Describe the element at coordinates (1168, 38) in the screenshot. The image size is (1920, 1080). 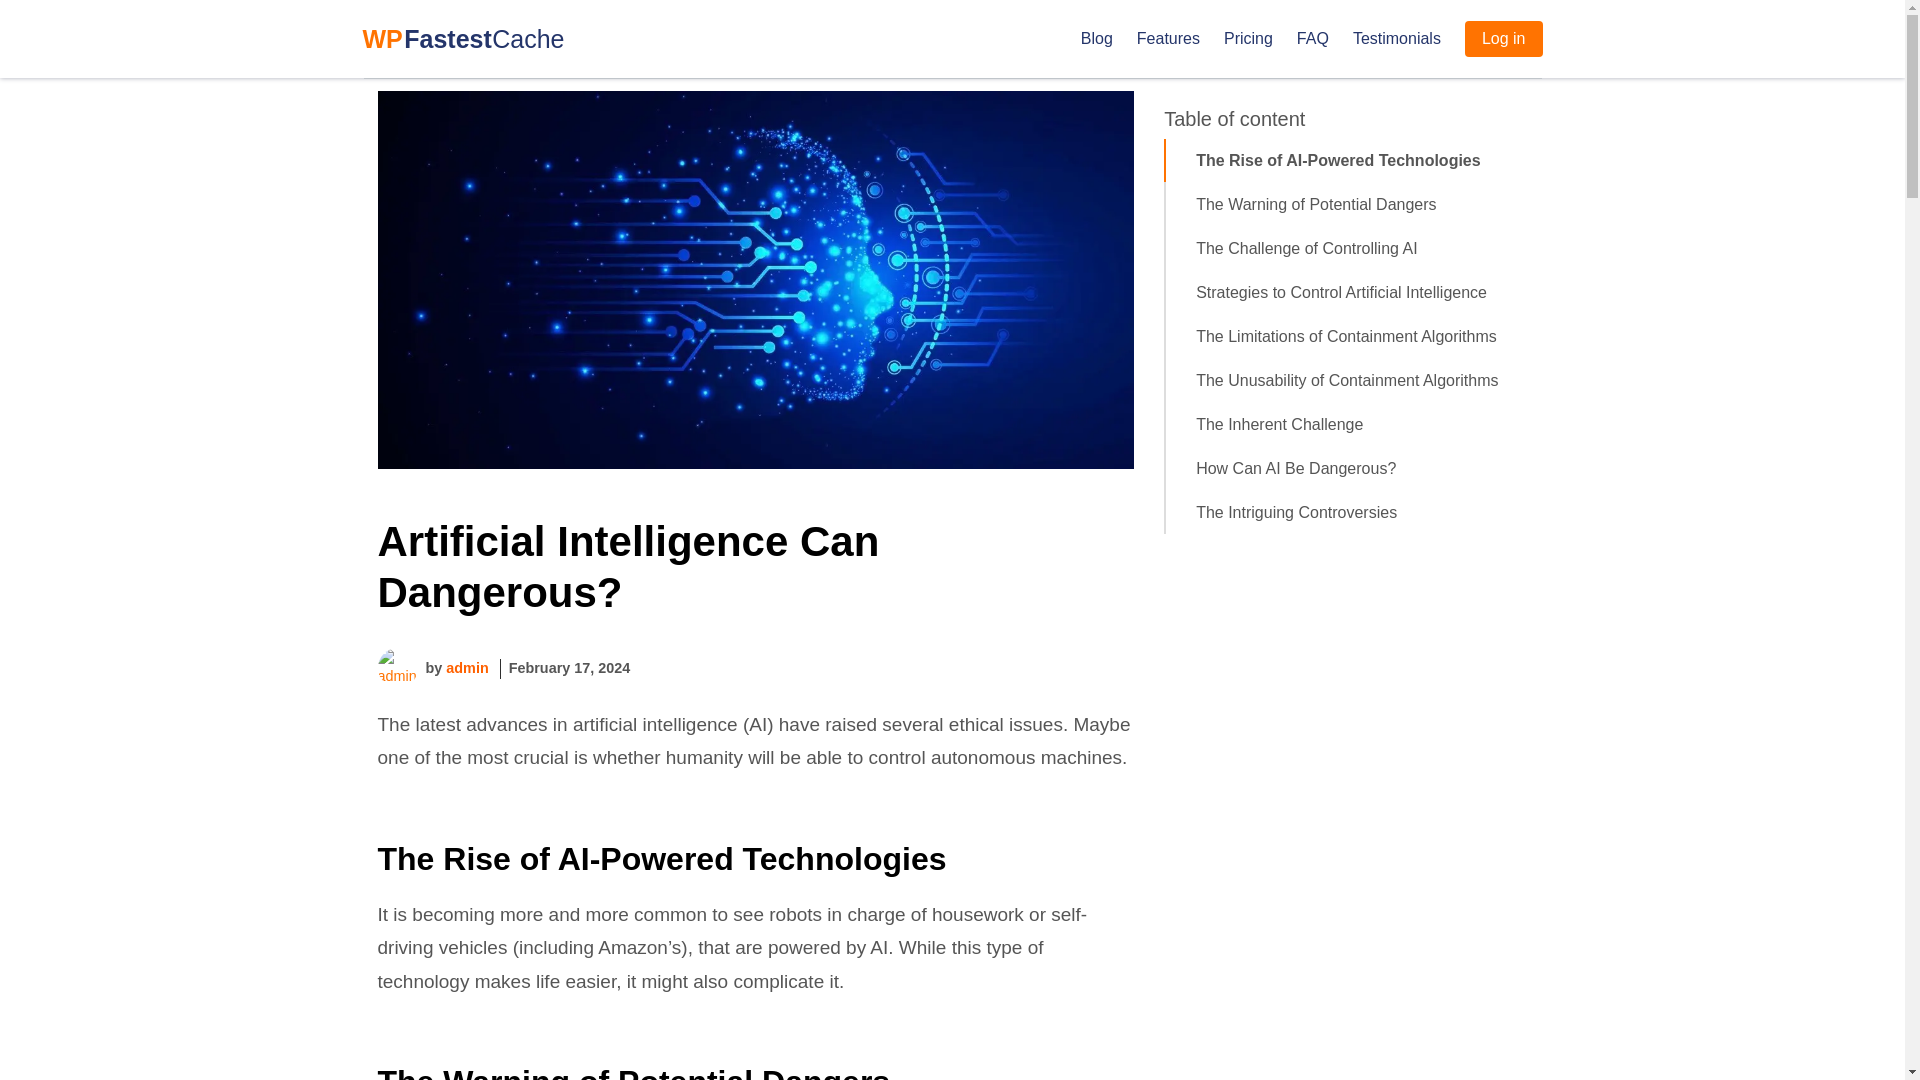
I see `Features` at that location.